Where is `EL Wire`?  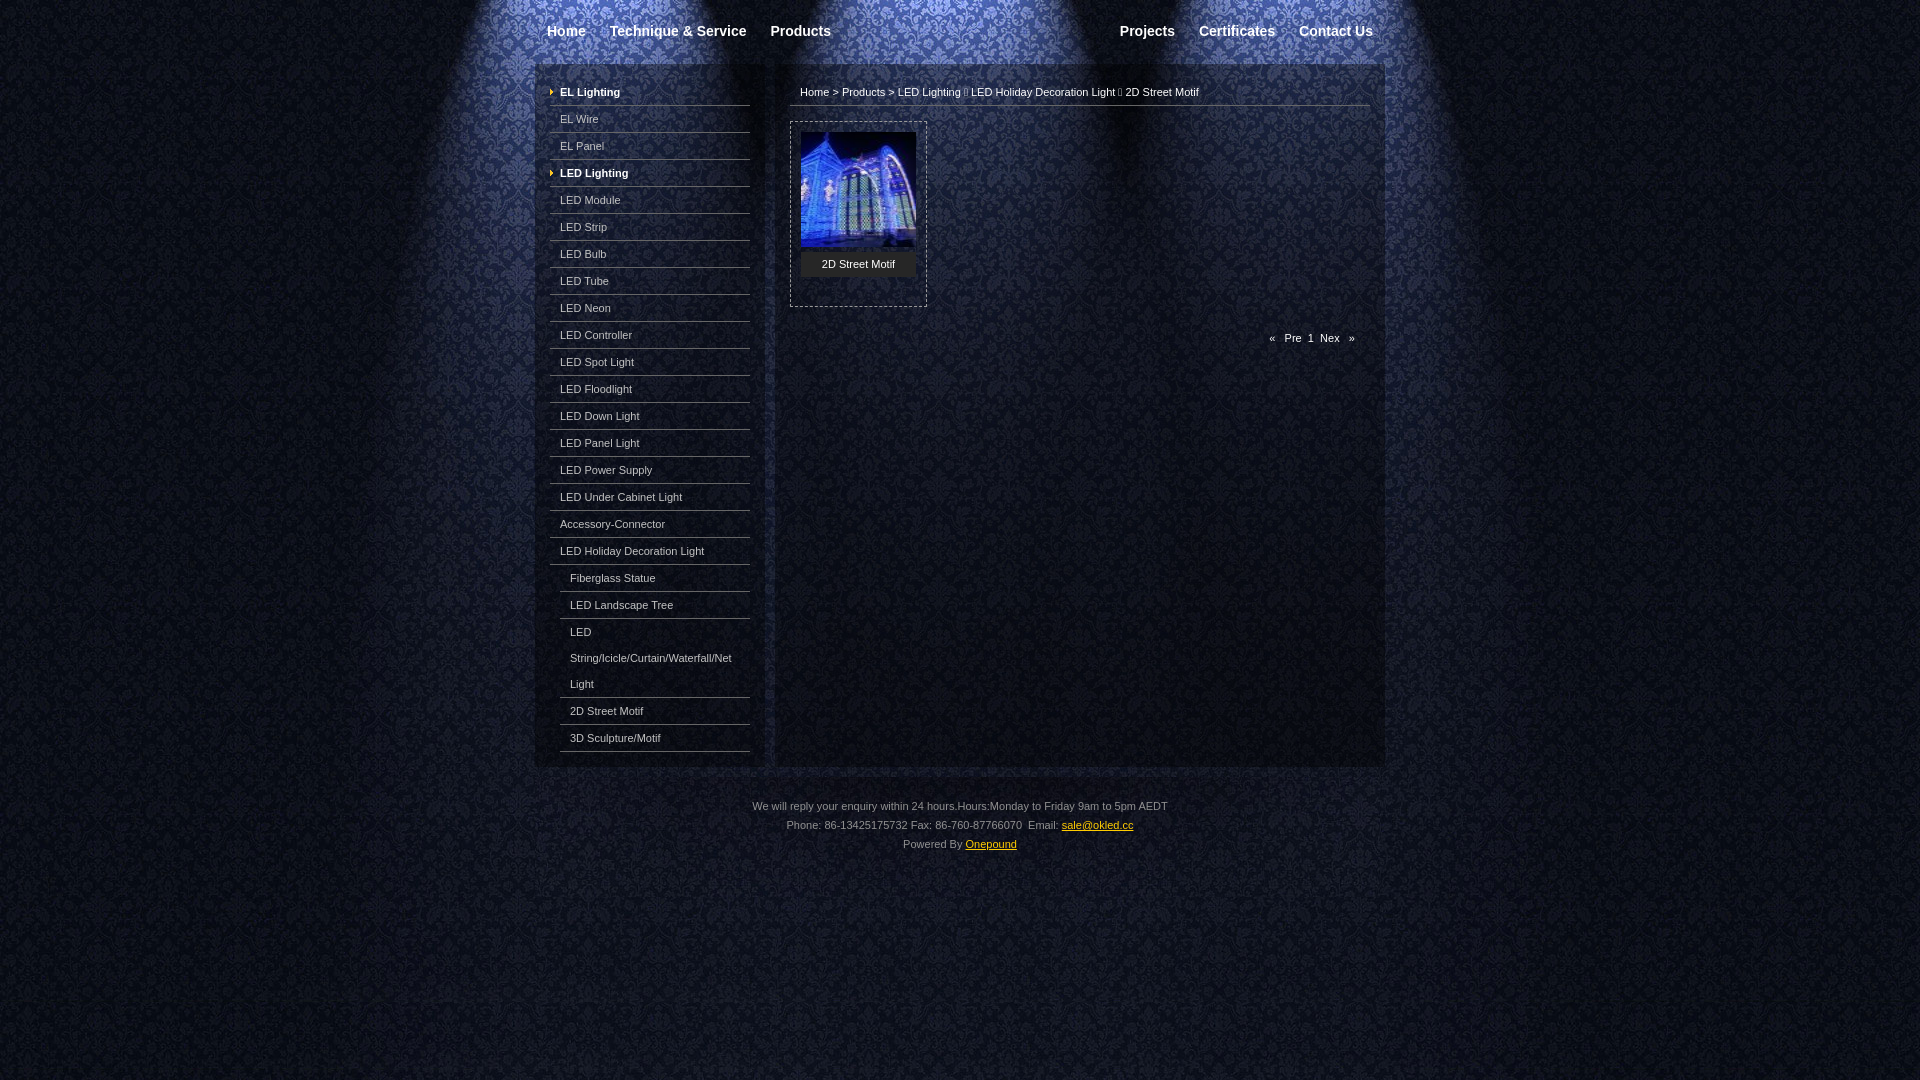 EL Wire is located at coordinates (580, 119).